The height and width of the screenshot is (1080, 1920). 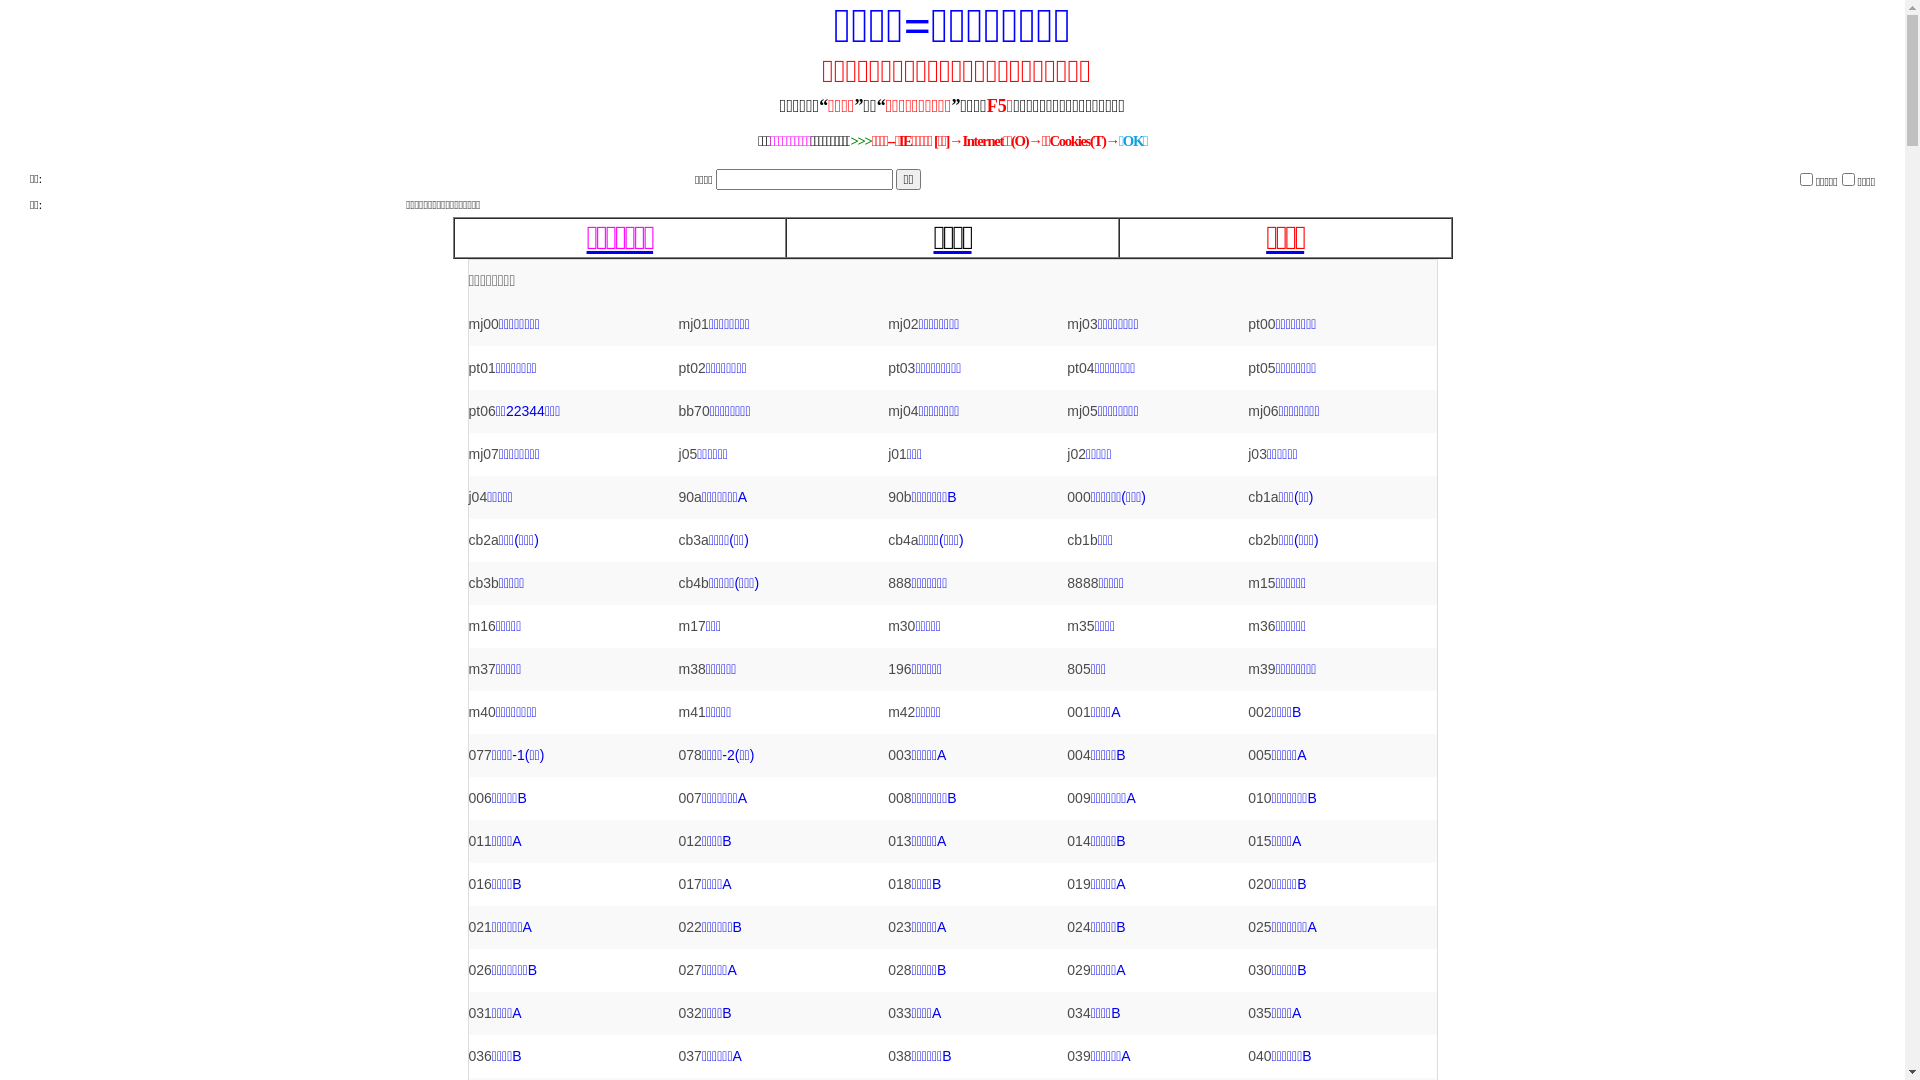 What do you see at coordinates (898, 454) in the screenshot?
I see `j01` at bounding box center [898, 454].